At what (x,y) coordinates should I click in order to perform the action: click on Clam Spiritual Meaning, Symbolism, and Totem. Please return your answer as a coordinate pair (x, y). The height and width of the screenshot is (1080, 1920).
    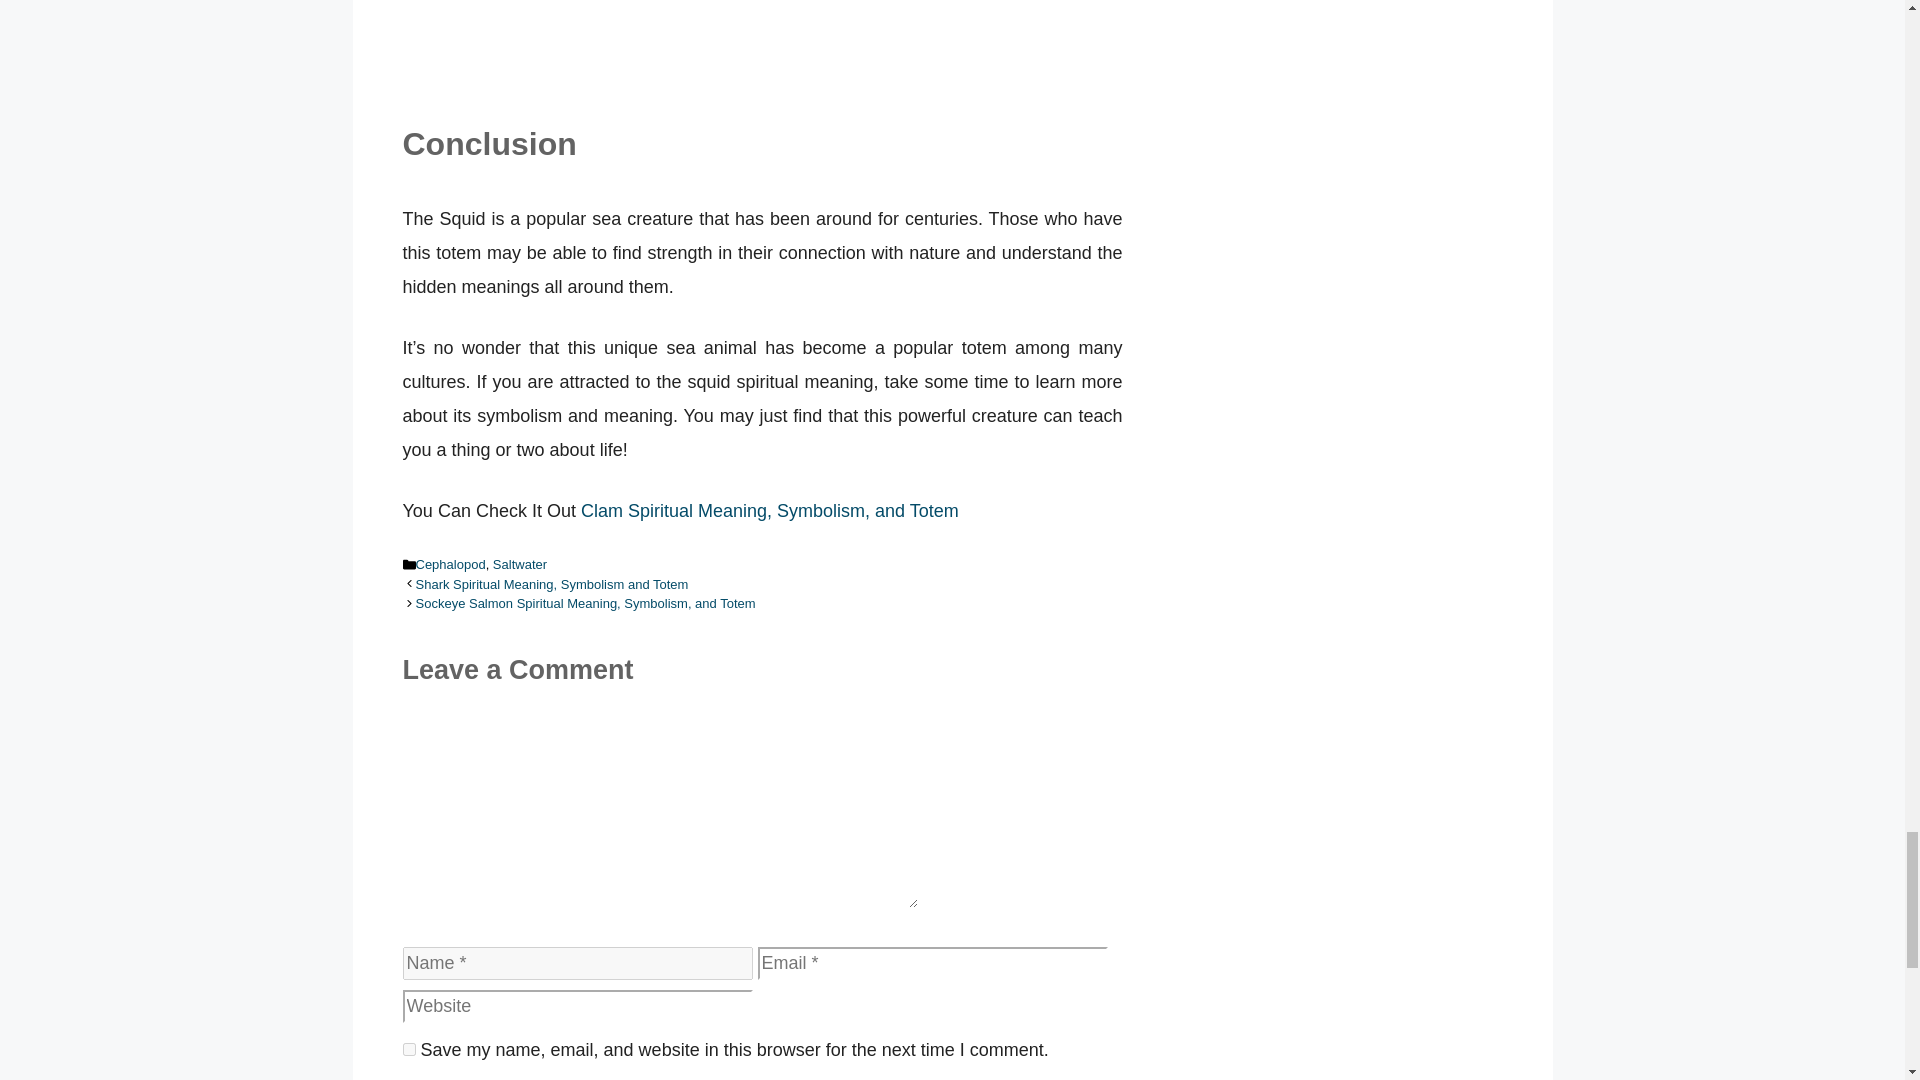
    Looking at the image, I should click on (770, 510).